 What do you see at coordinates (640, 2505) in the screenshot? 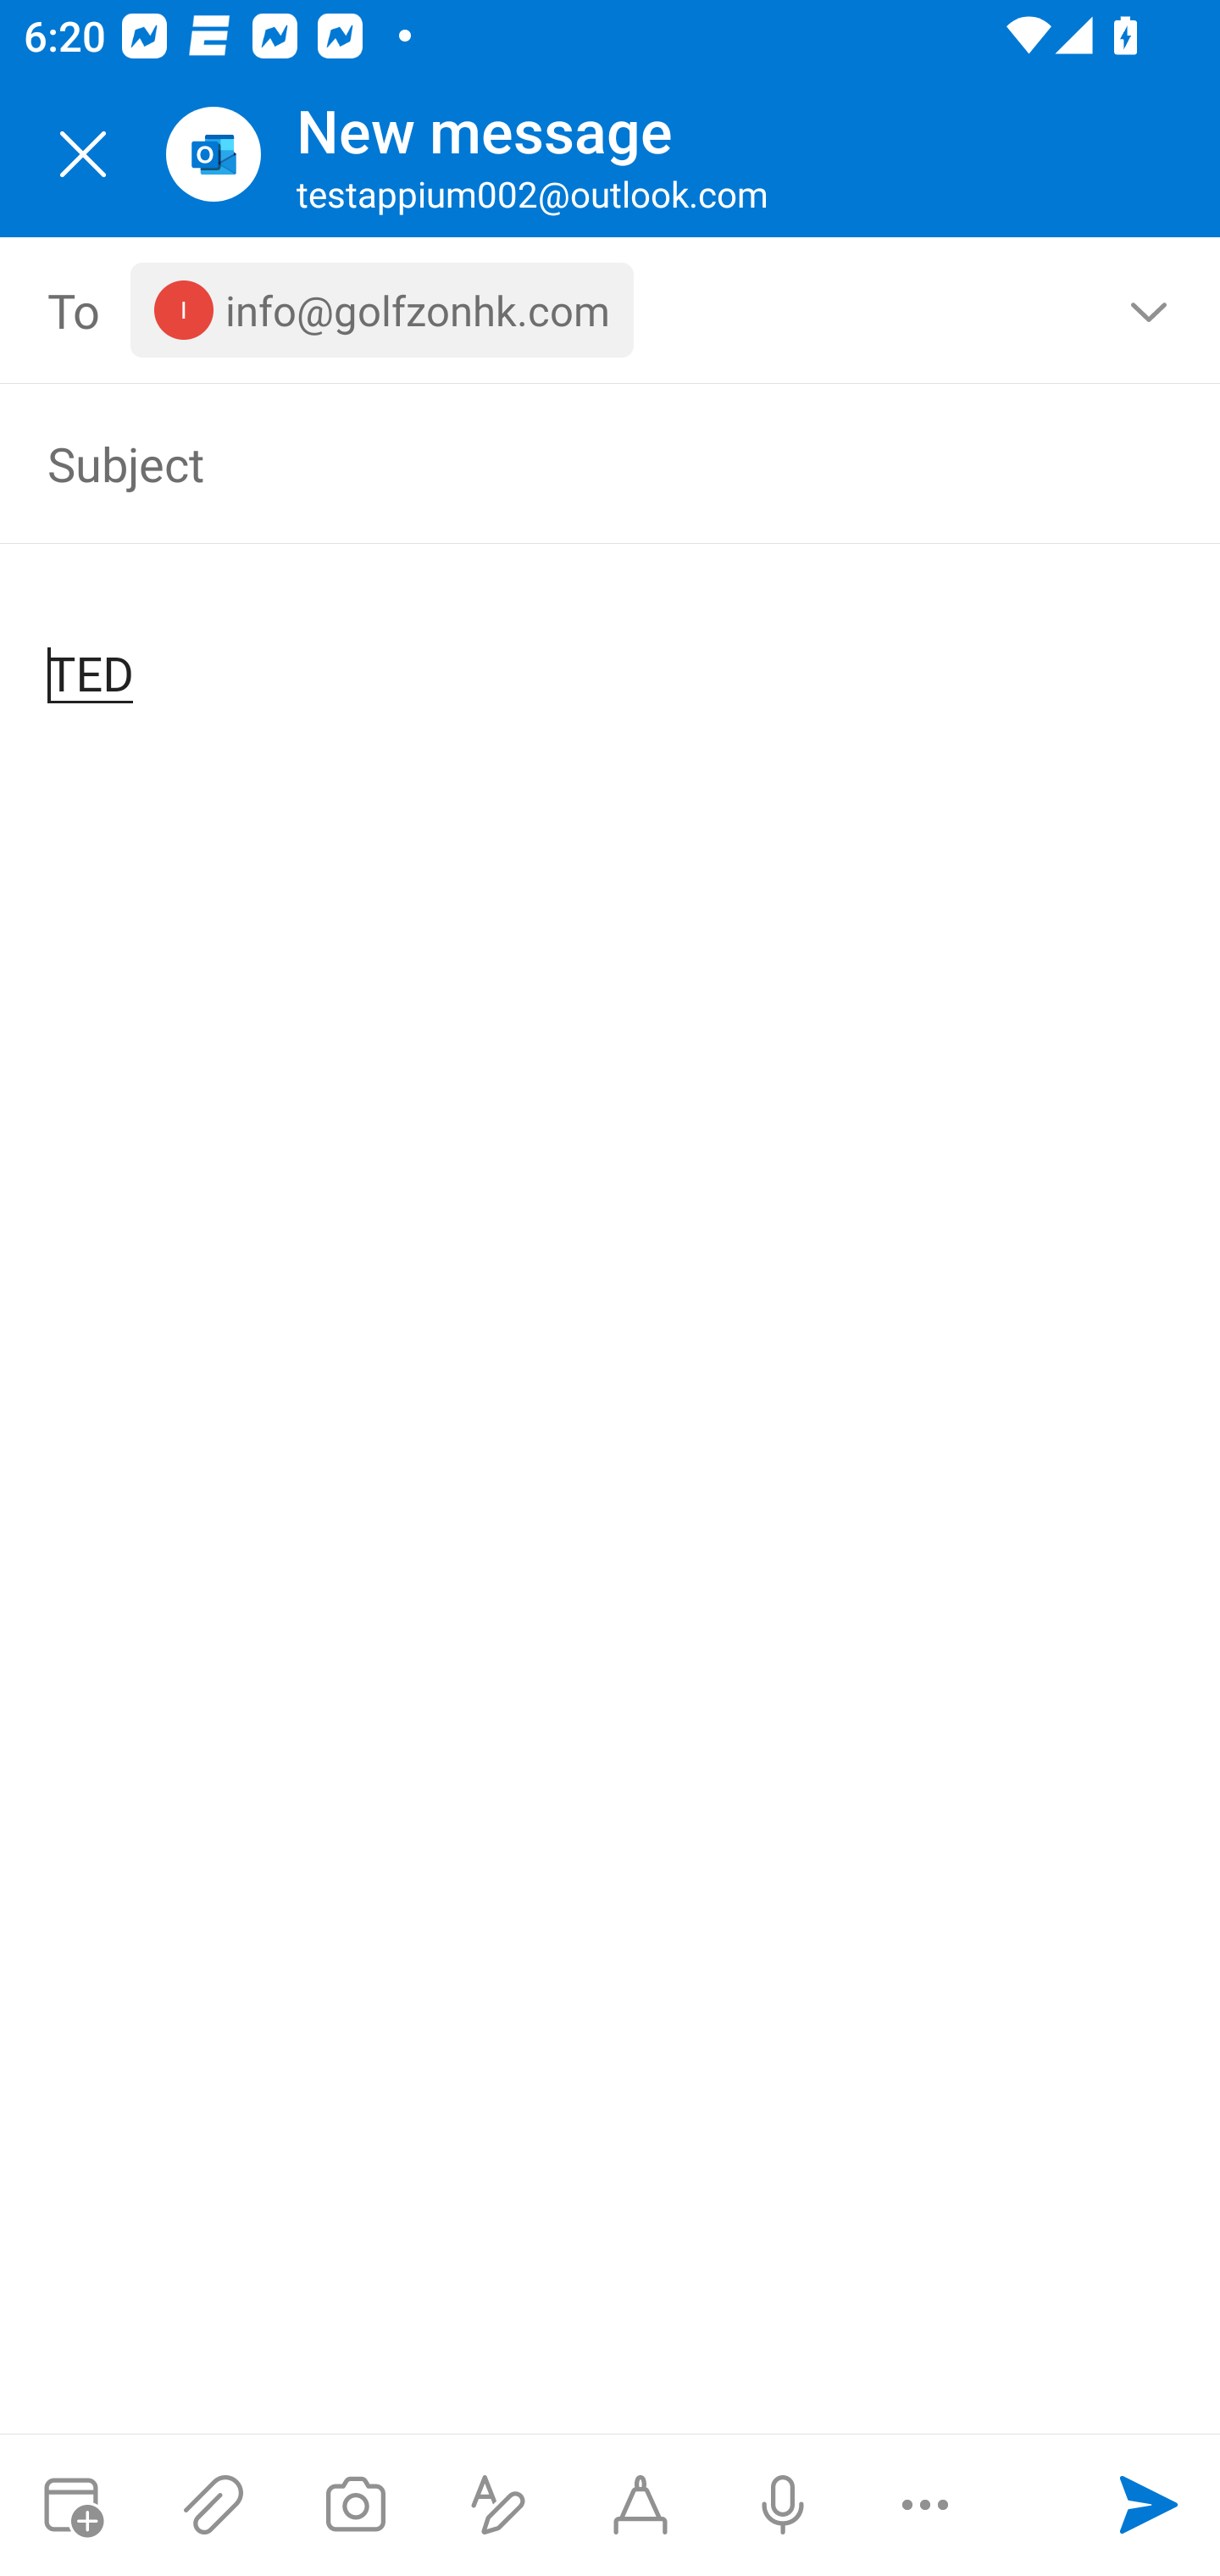
I see `Start Ink compose` at bounding box center [640, 2505].